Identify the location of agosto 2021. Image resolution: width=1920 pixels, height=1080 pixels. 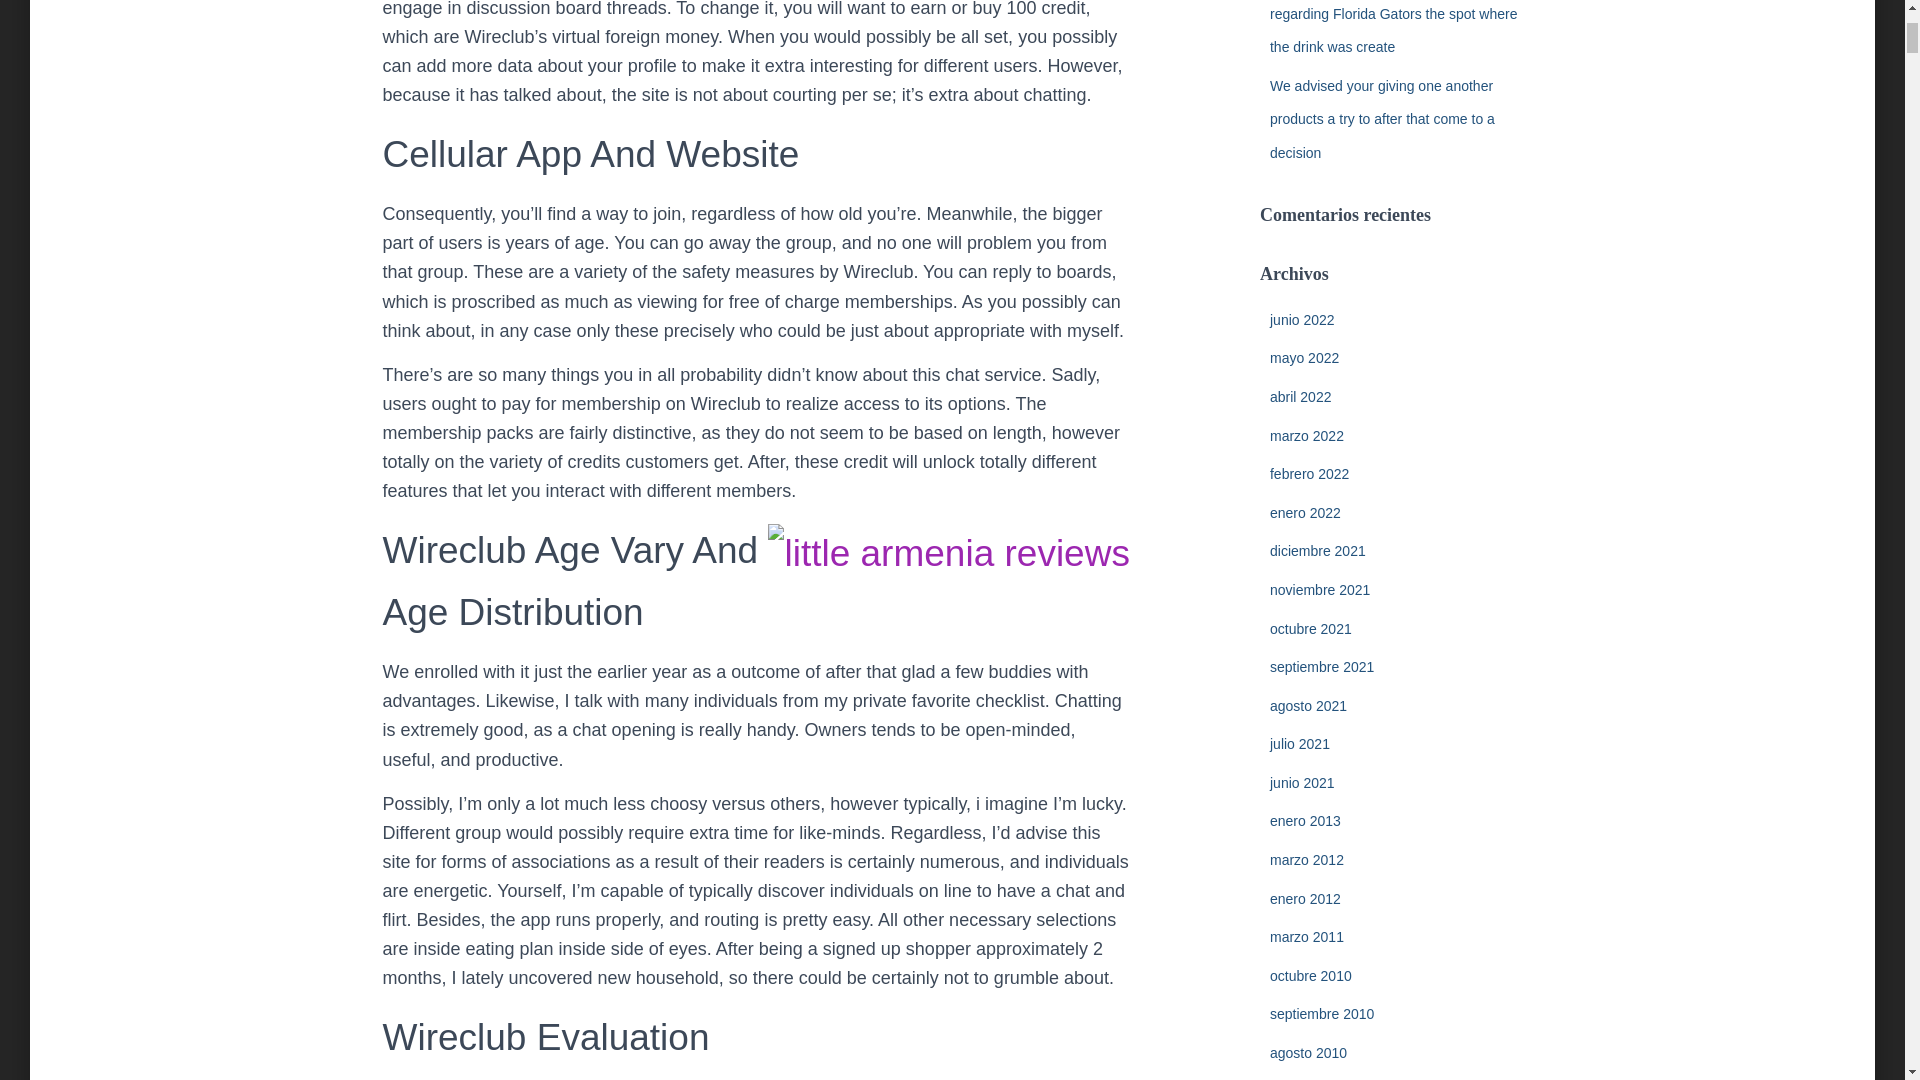
(1308, 705).